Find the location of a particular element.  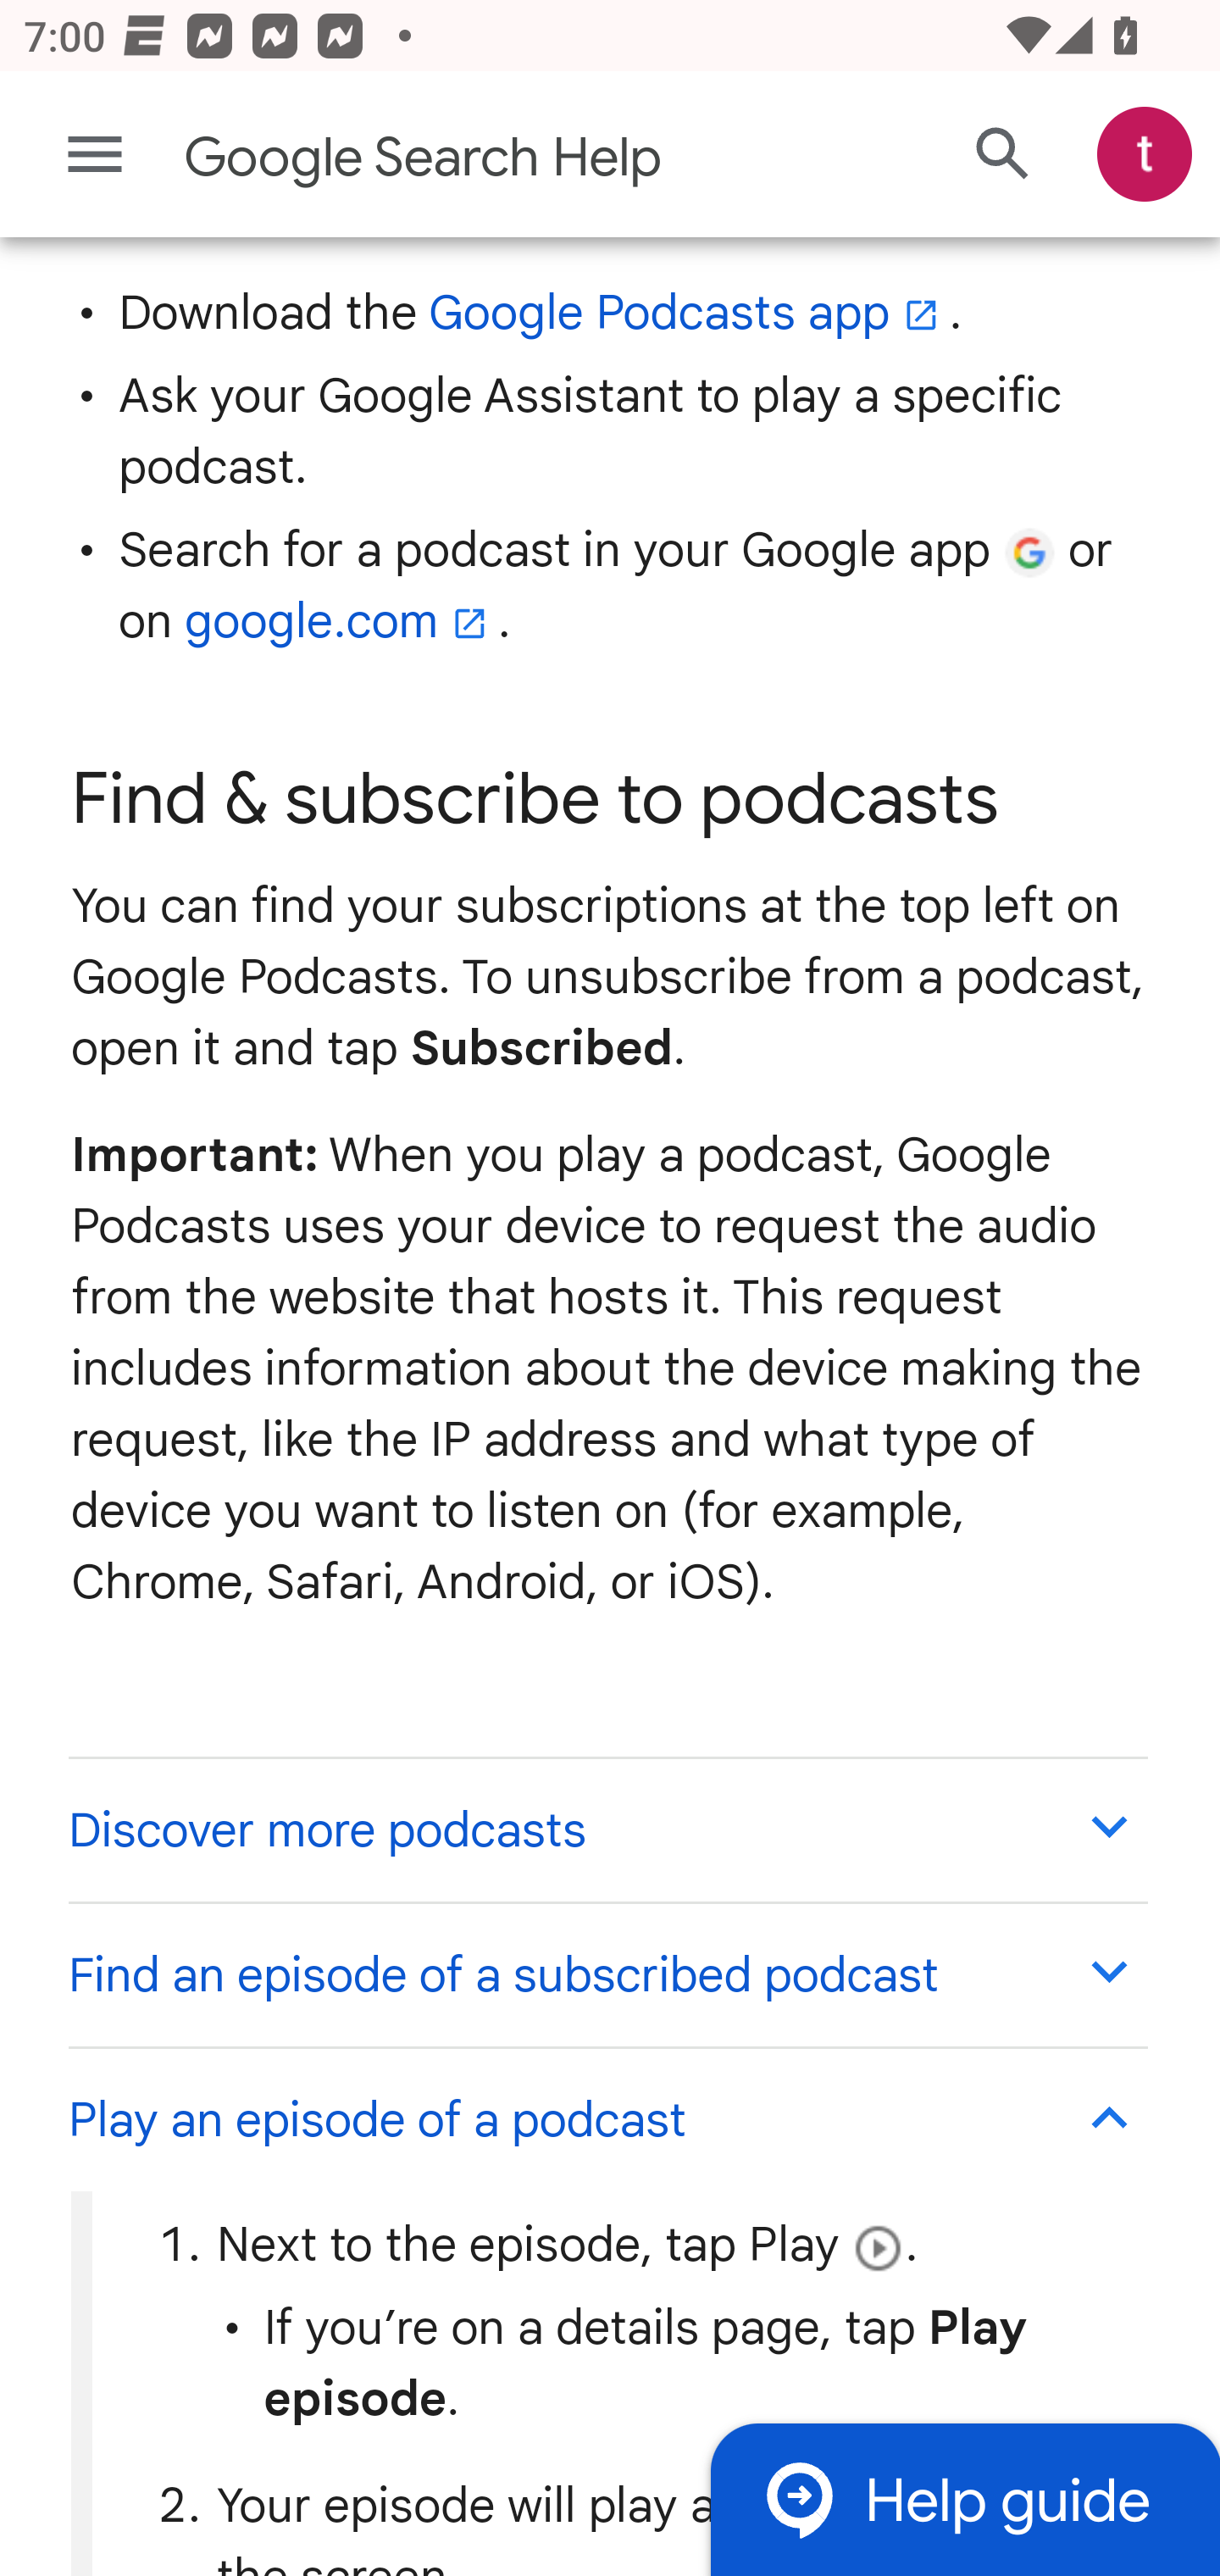

Discover more podcasts is located at coordinates (607, 1830).